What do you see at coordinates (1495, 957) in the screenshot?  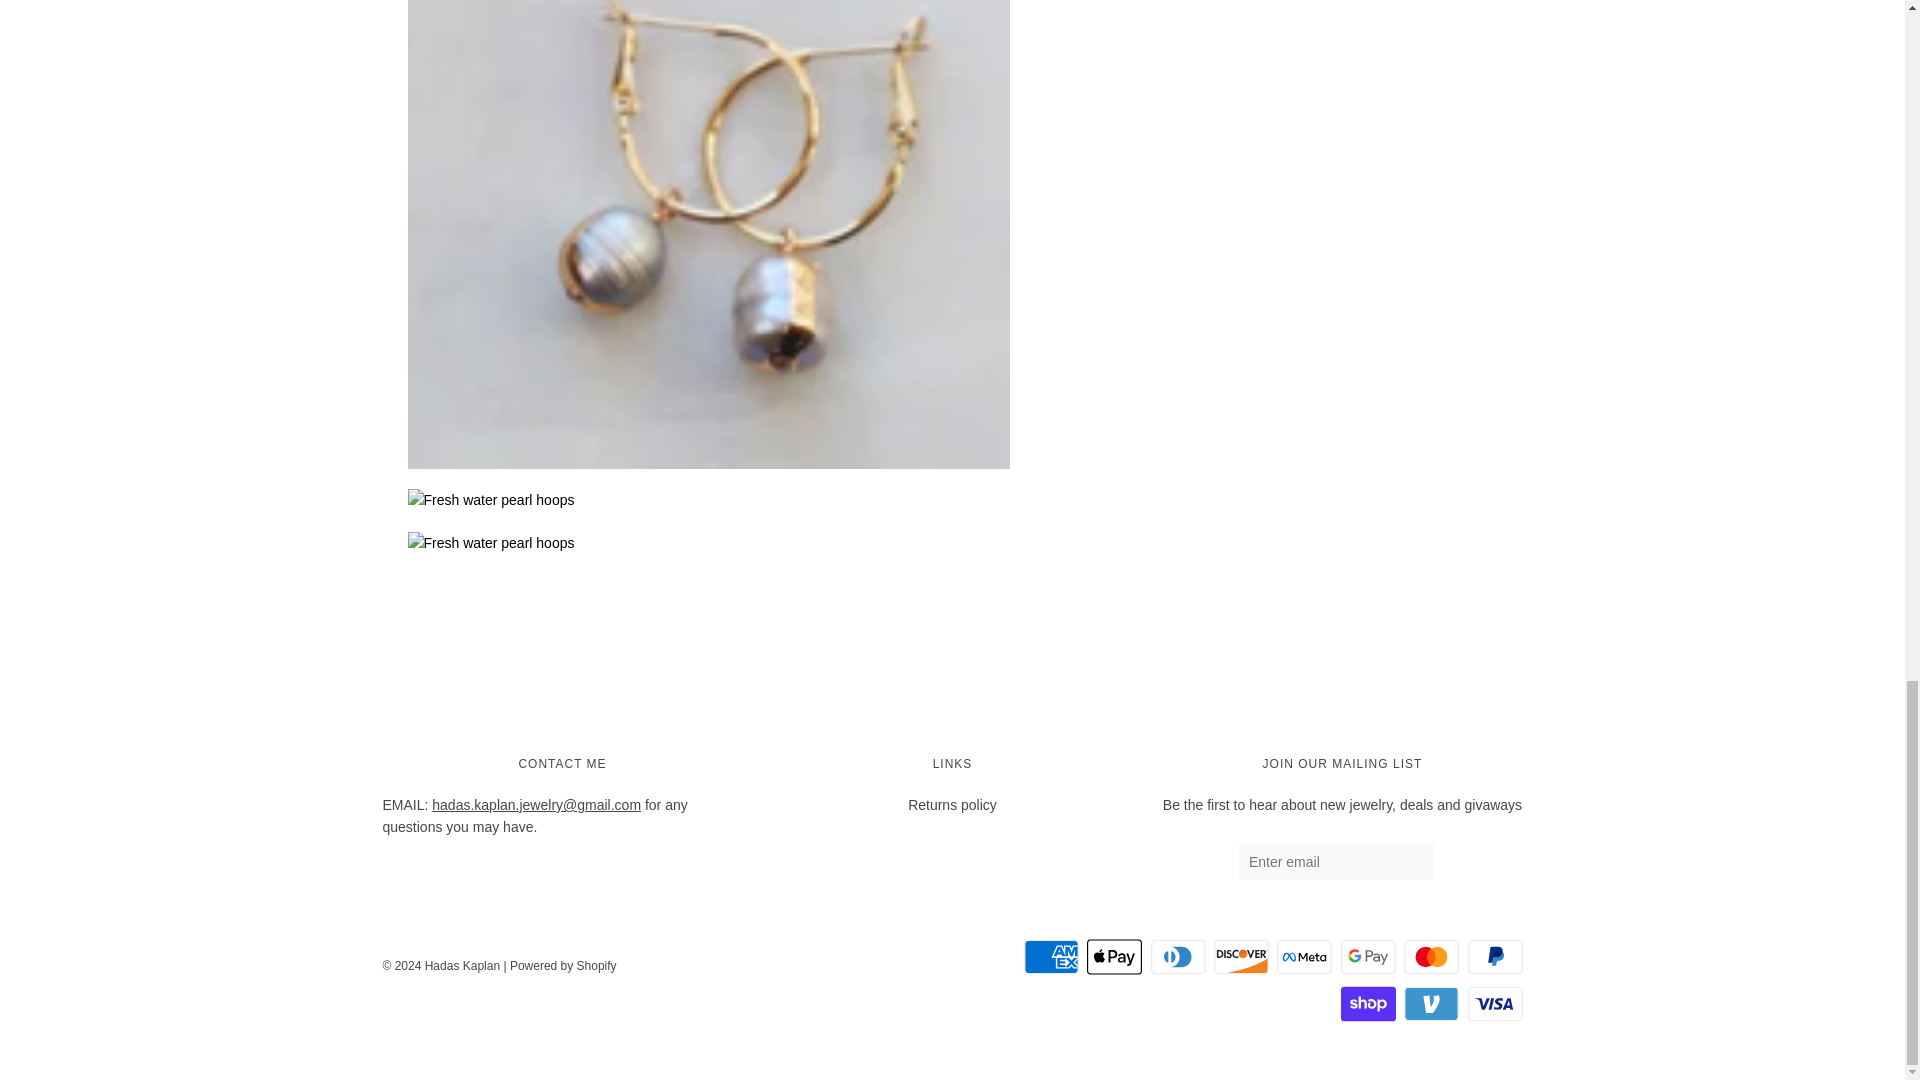 I see `PayPal` at bounding box center [1495, 957].